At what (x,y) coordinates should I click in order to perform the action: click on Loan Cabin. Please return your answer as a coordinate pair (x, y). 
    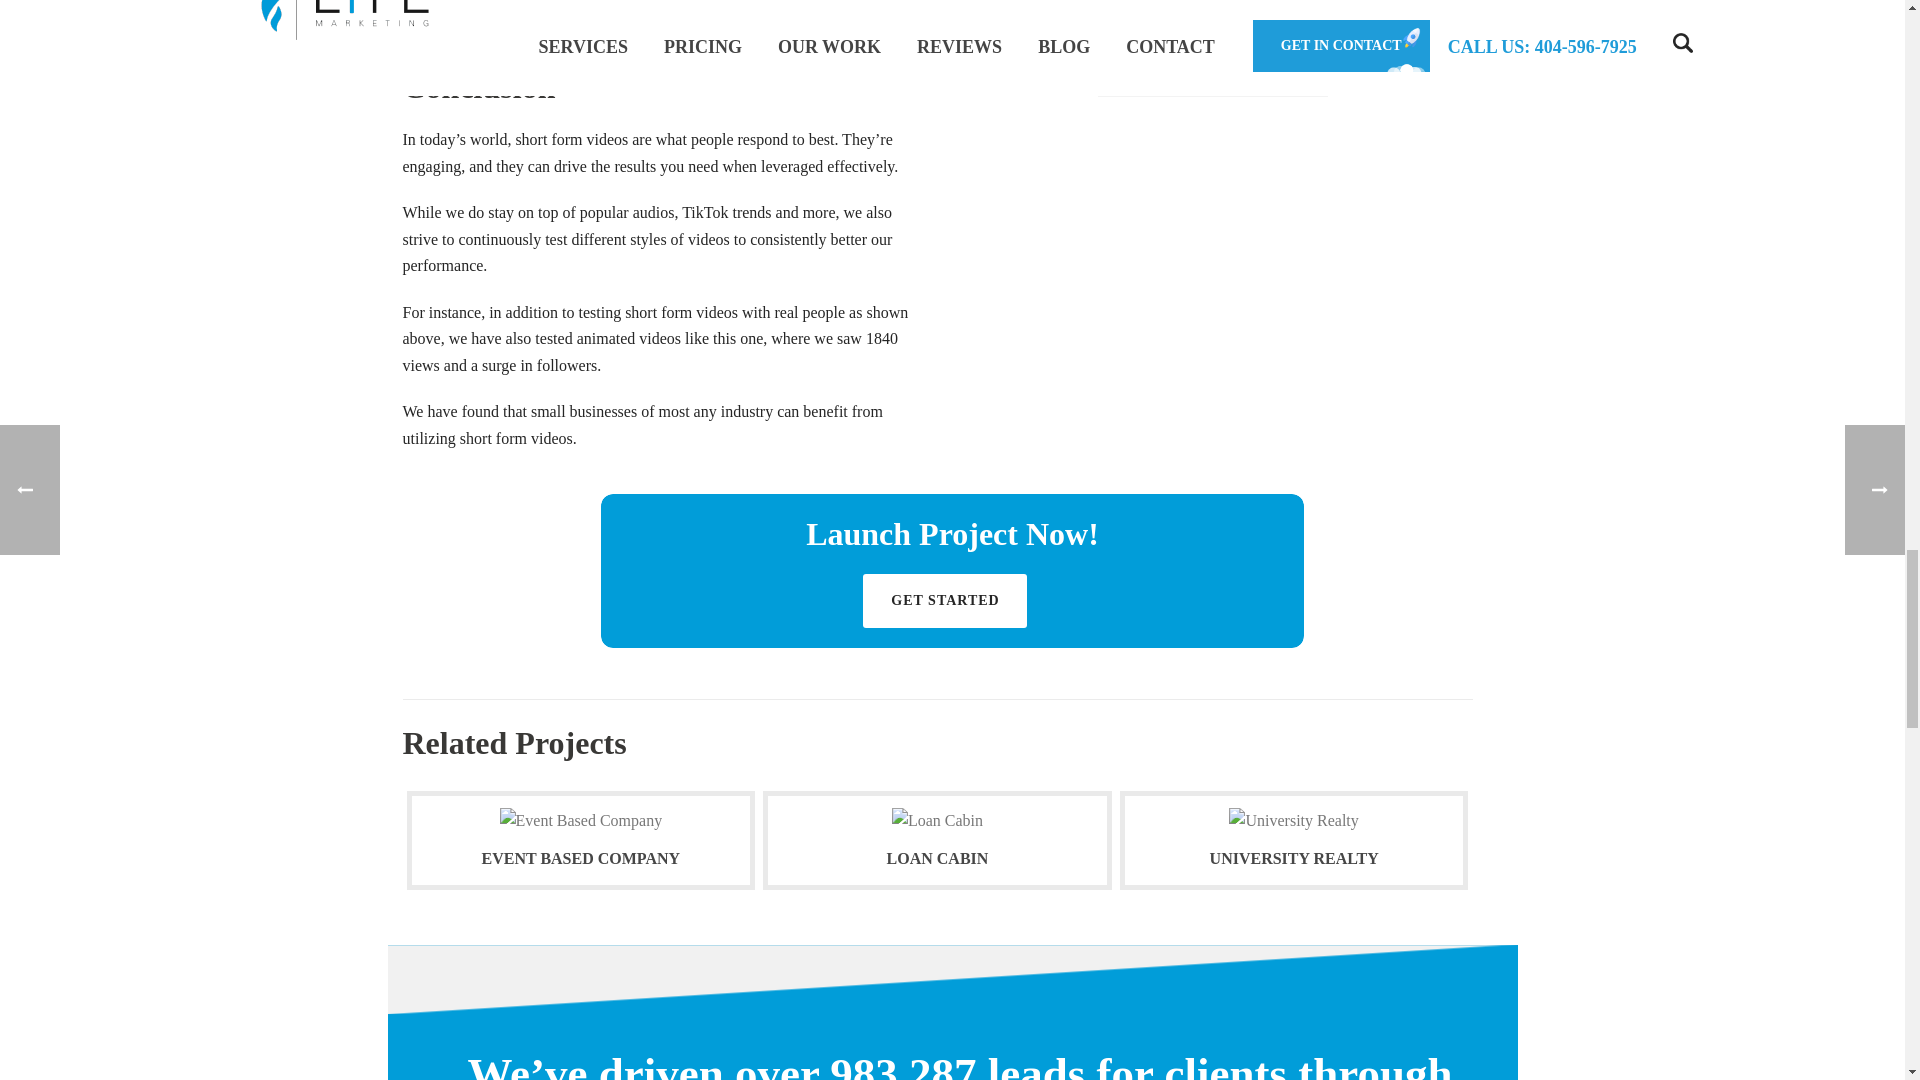
    Looking at the image, I should click on (938, 820).